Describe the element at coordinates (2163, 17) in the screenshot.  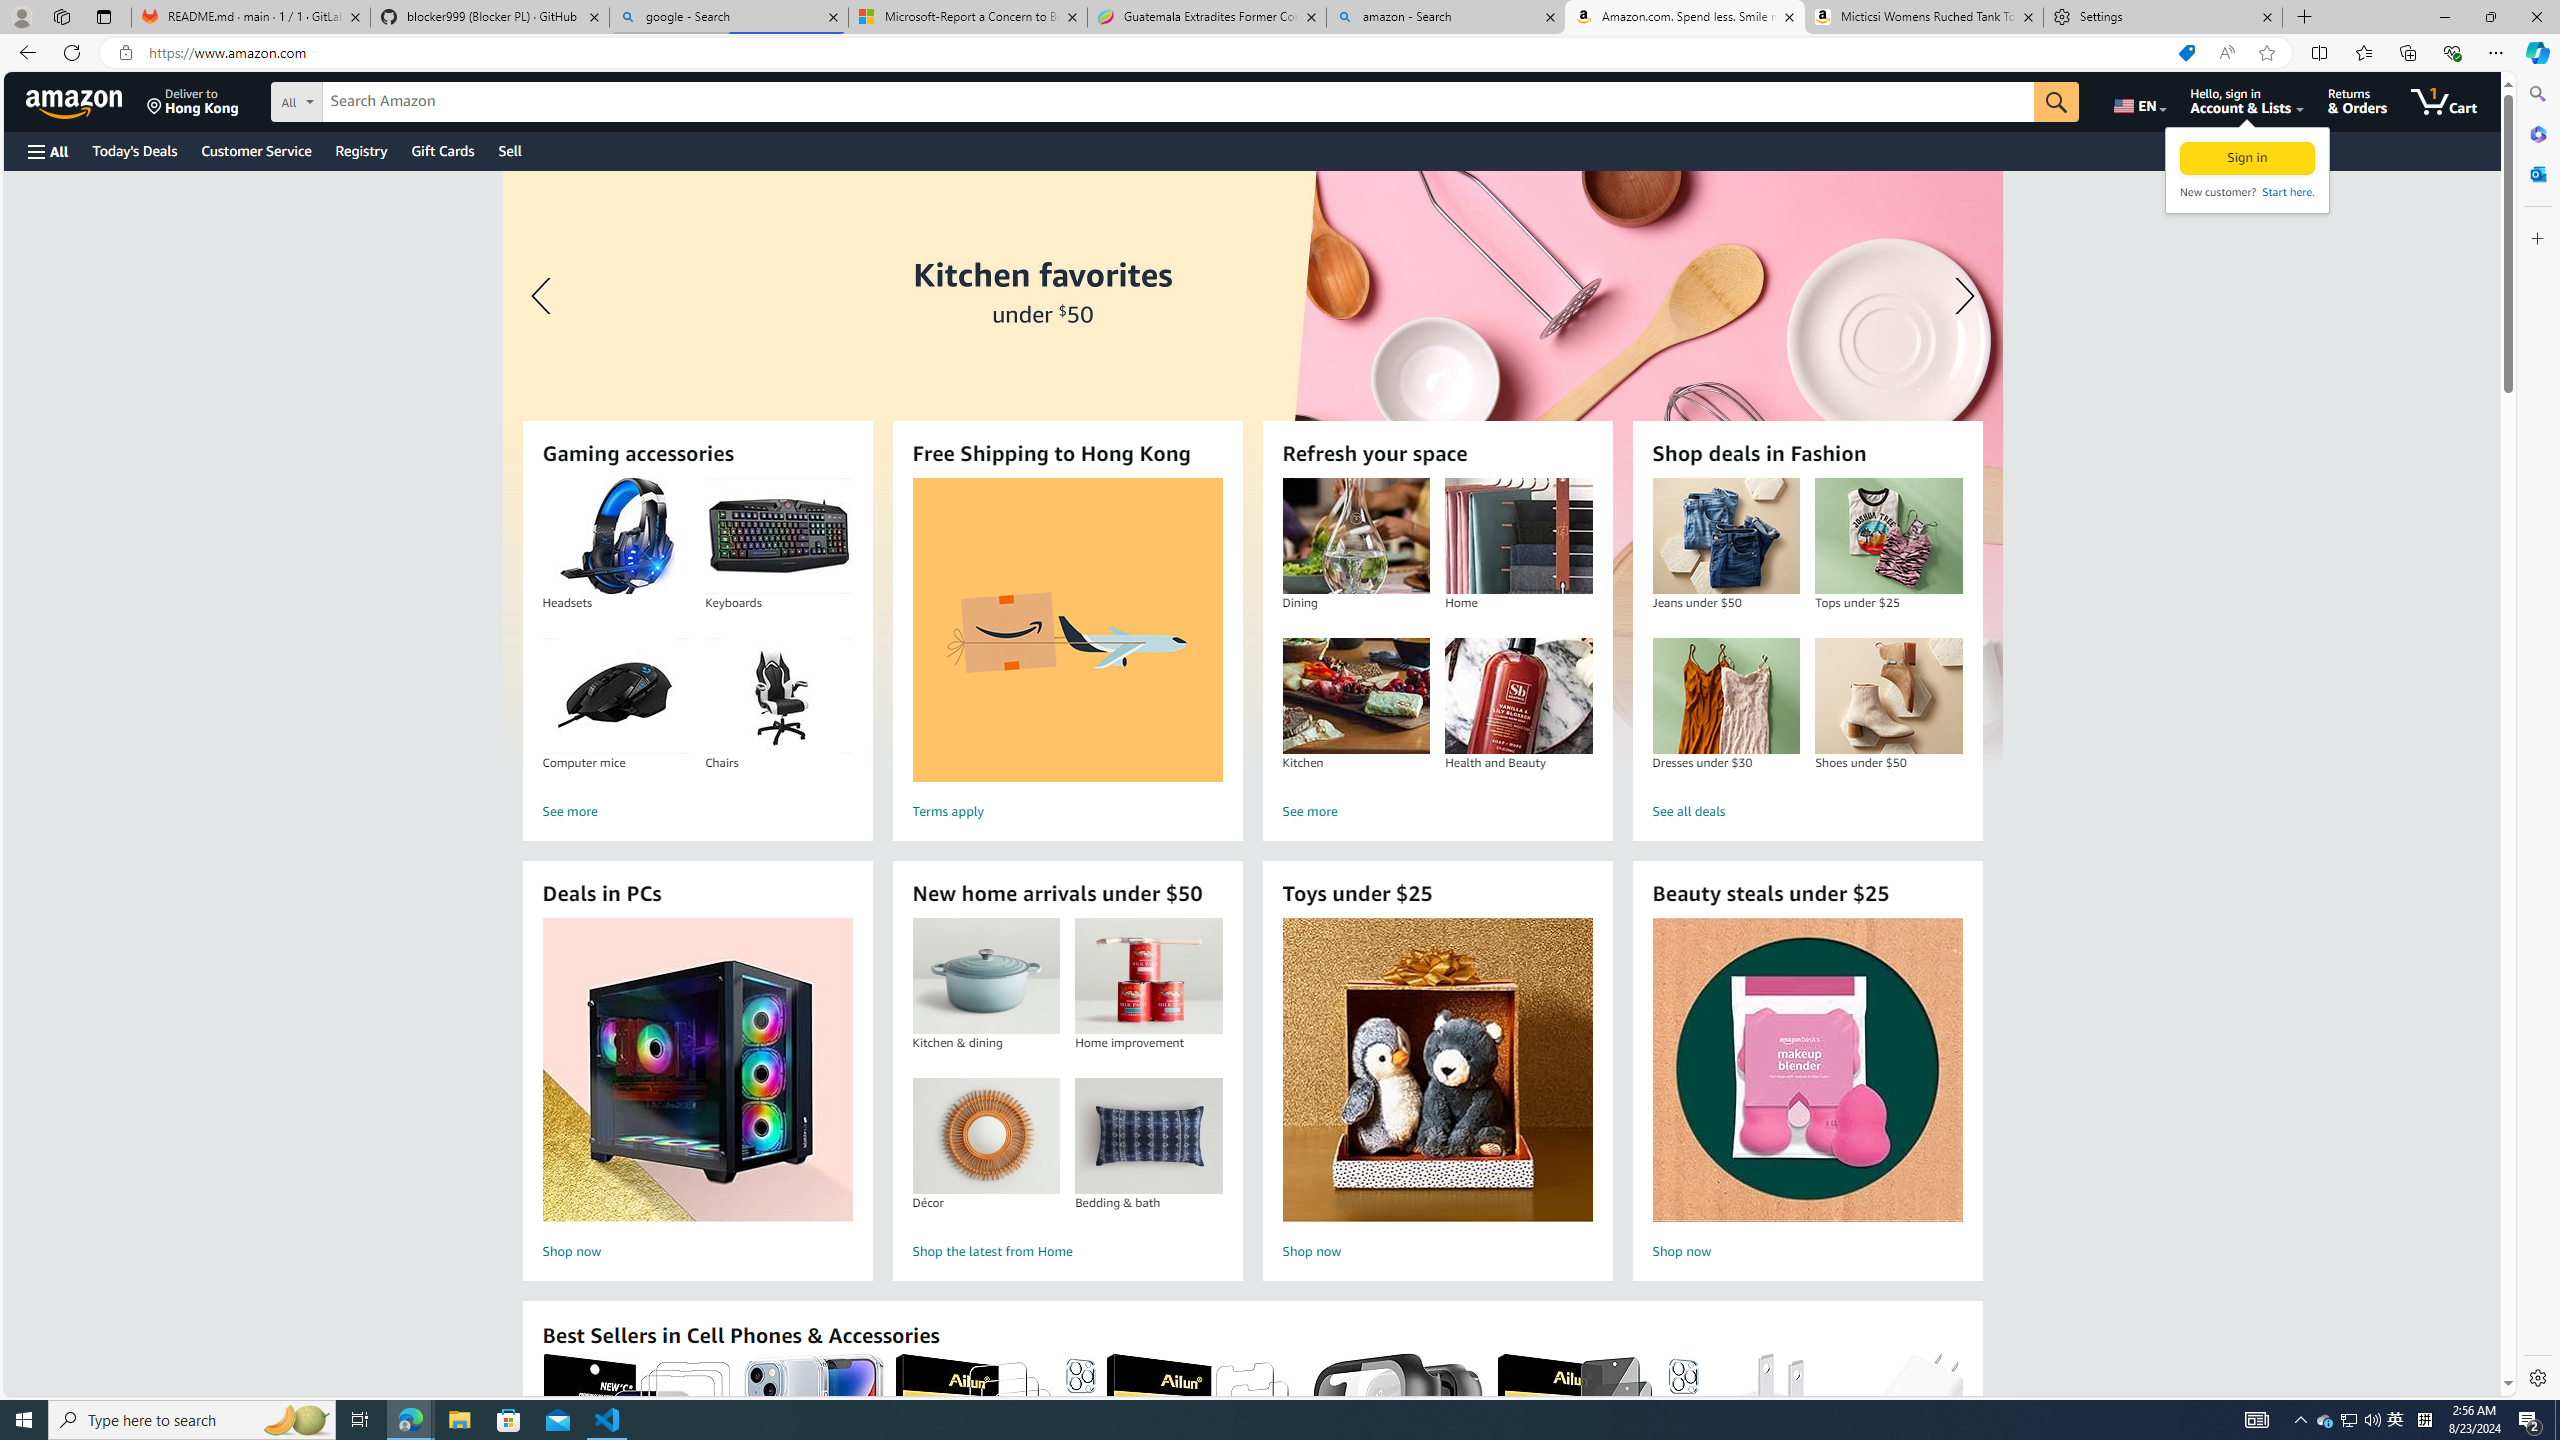
I see `Settings` at that location.